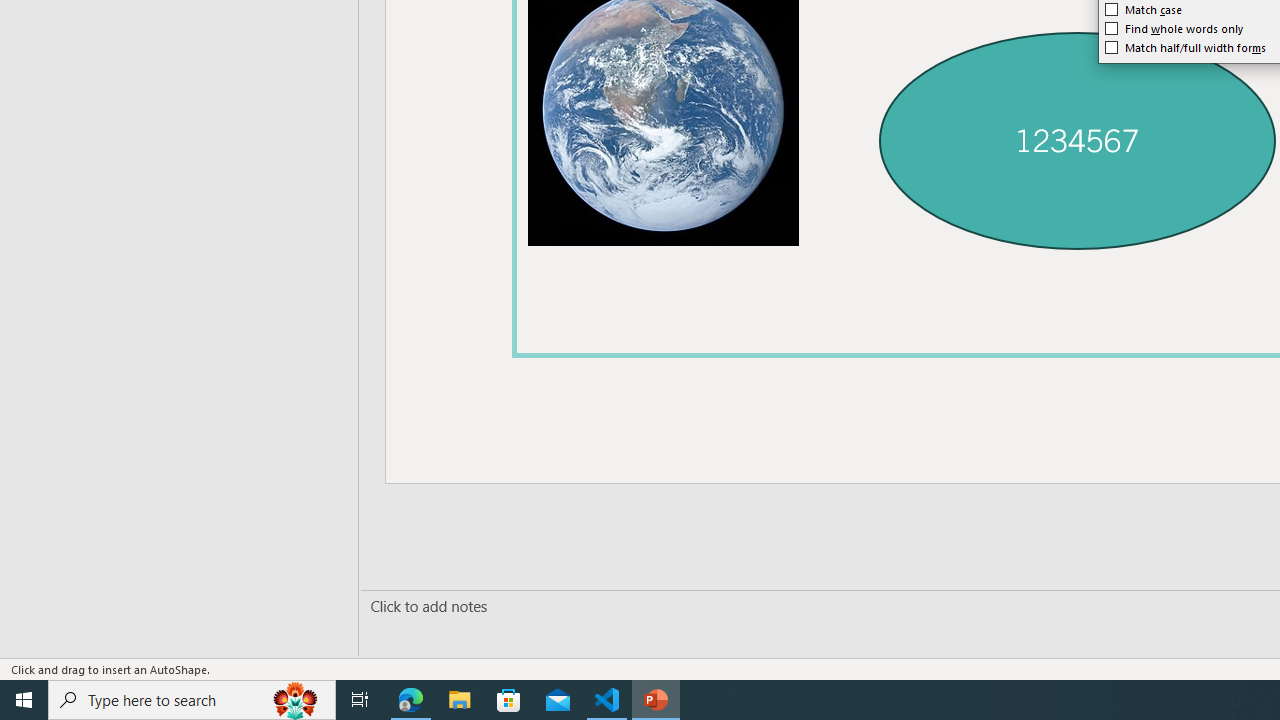  Describe the element at coordinates (411, 700) in the screenshot. I see `Microsoft Edge - 1 running window` at that location.